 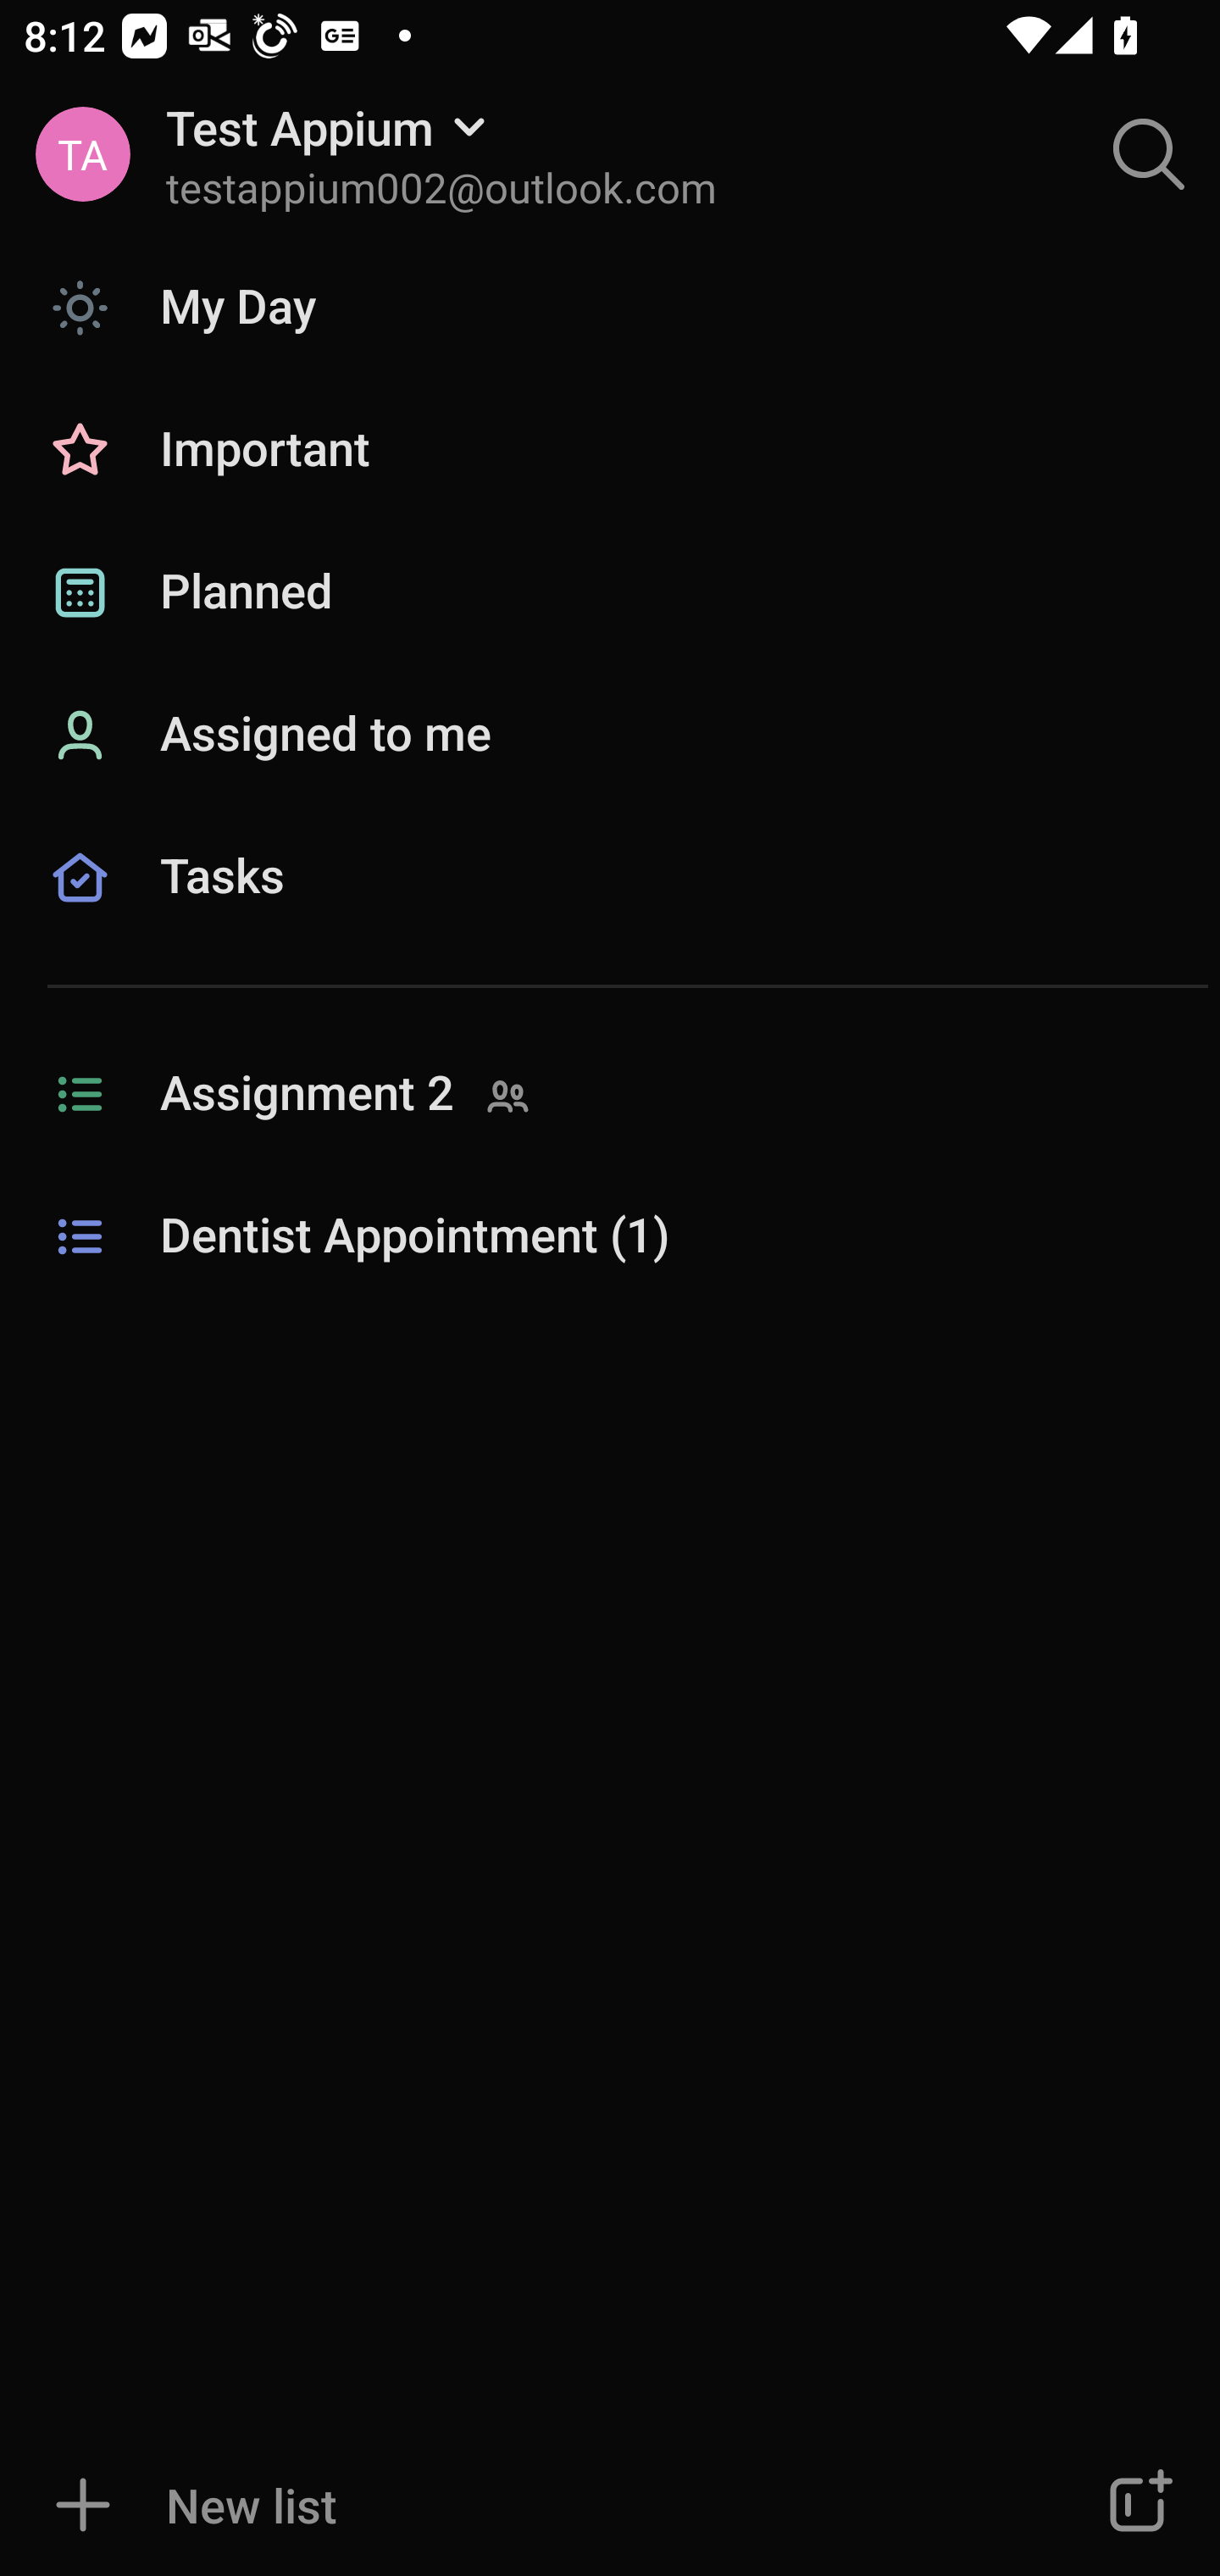 I want to click on Assigned to me, 0 tasks Assigned to me, so click(x=610, y=736).